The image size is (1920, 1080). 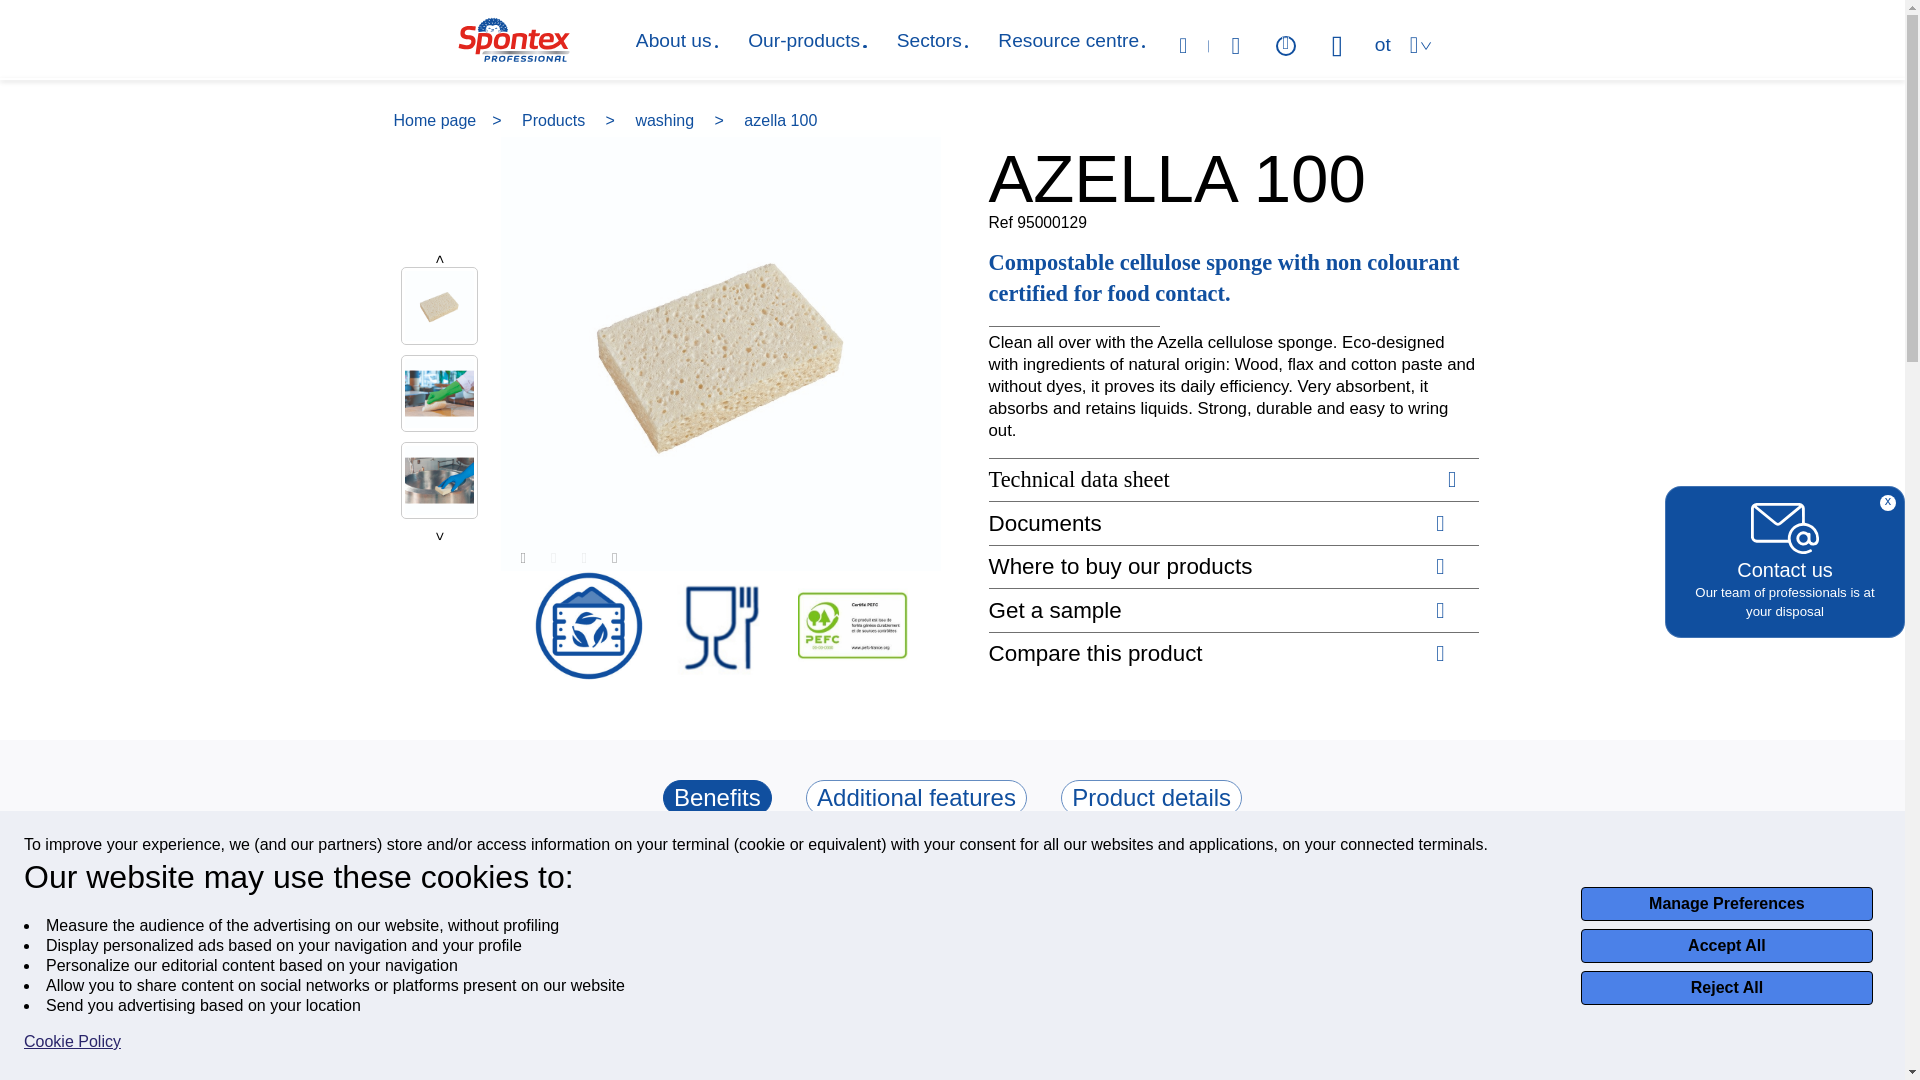 What do you see at coordinates (674, 40) in the screenshot?
I see `About us` at bounding box center [674, 40].